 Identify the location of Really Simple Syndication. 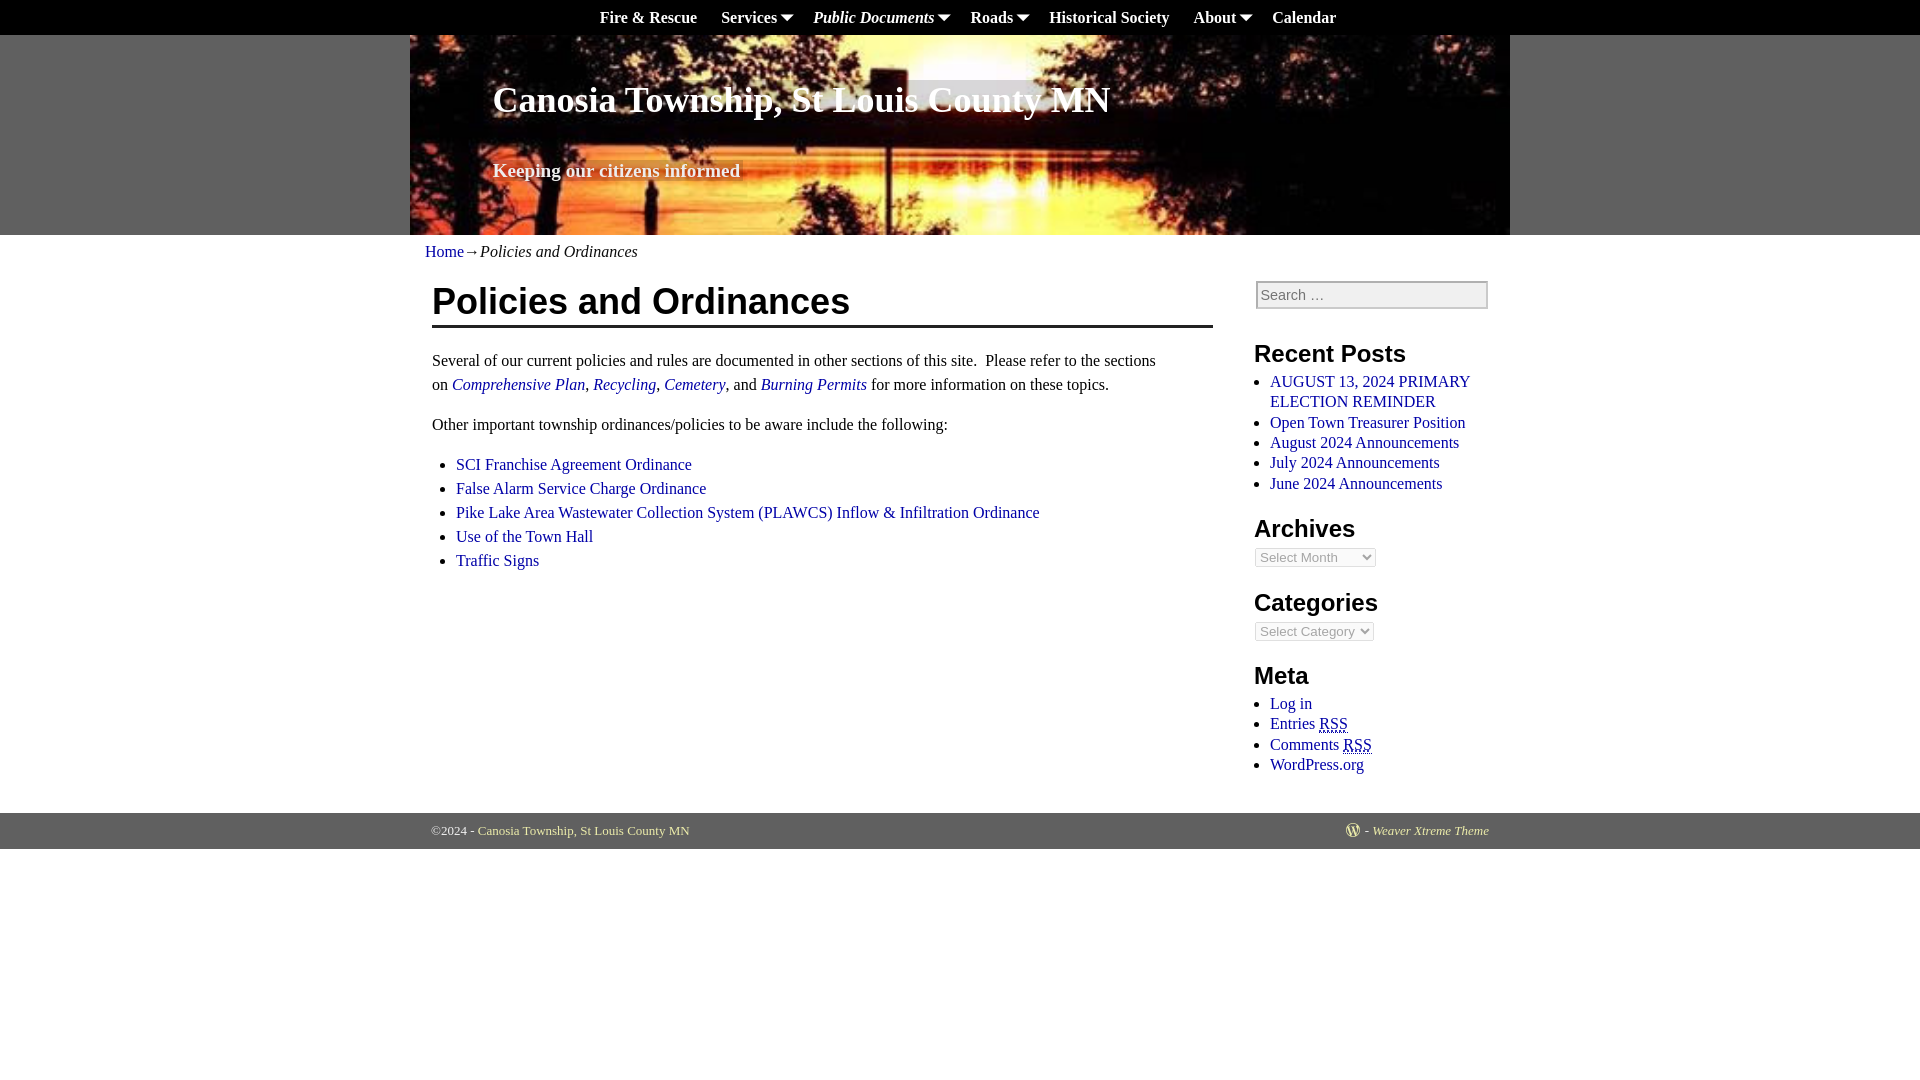
(1356, 744).